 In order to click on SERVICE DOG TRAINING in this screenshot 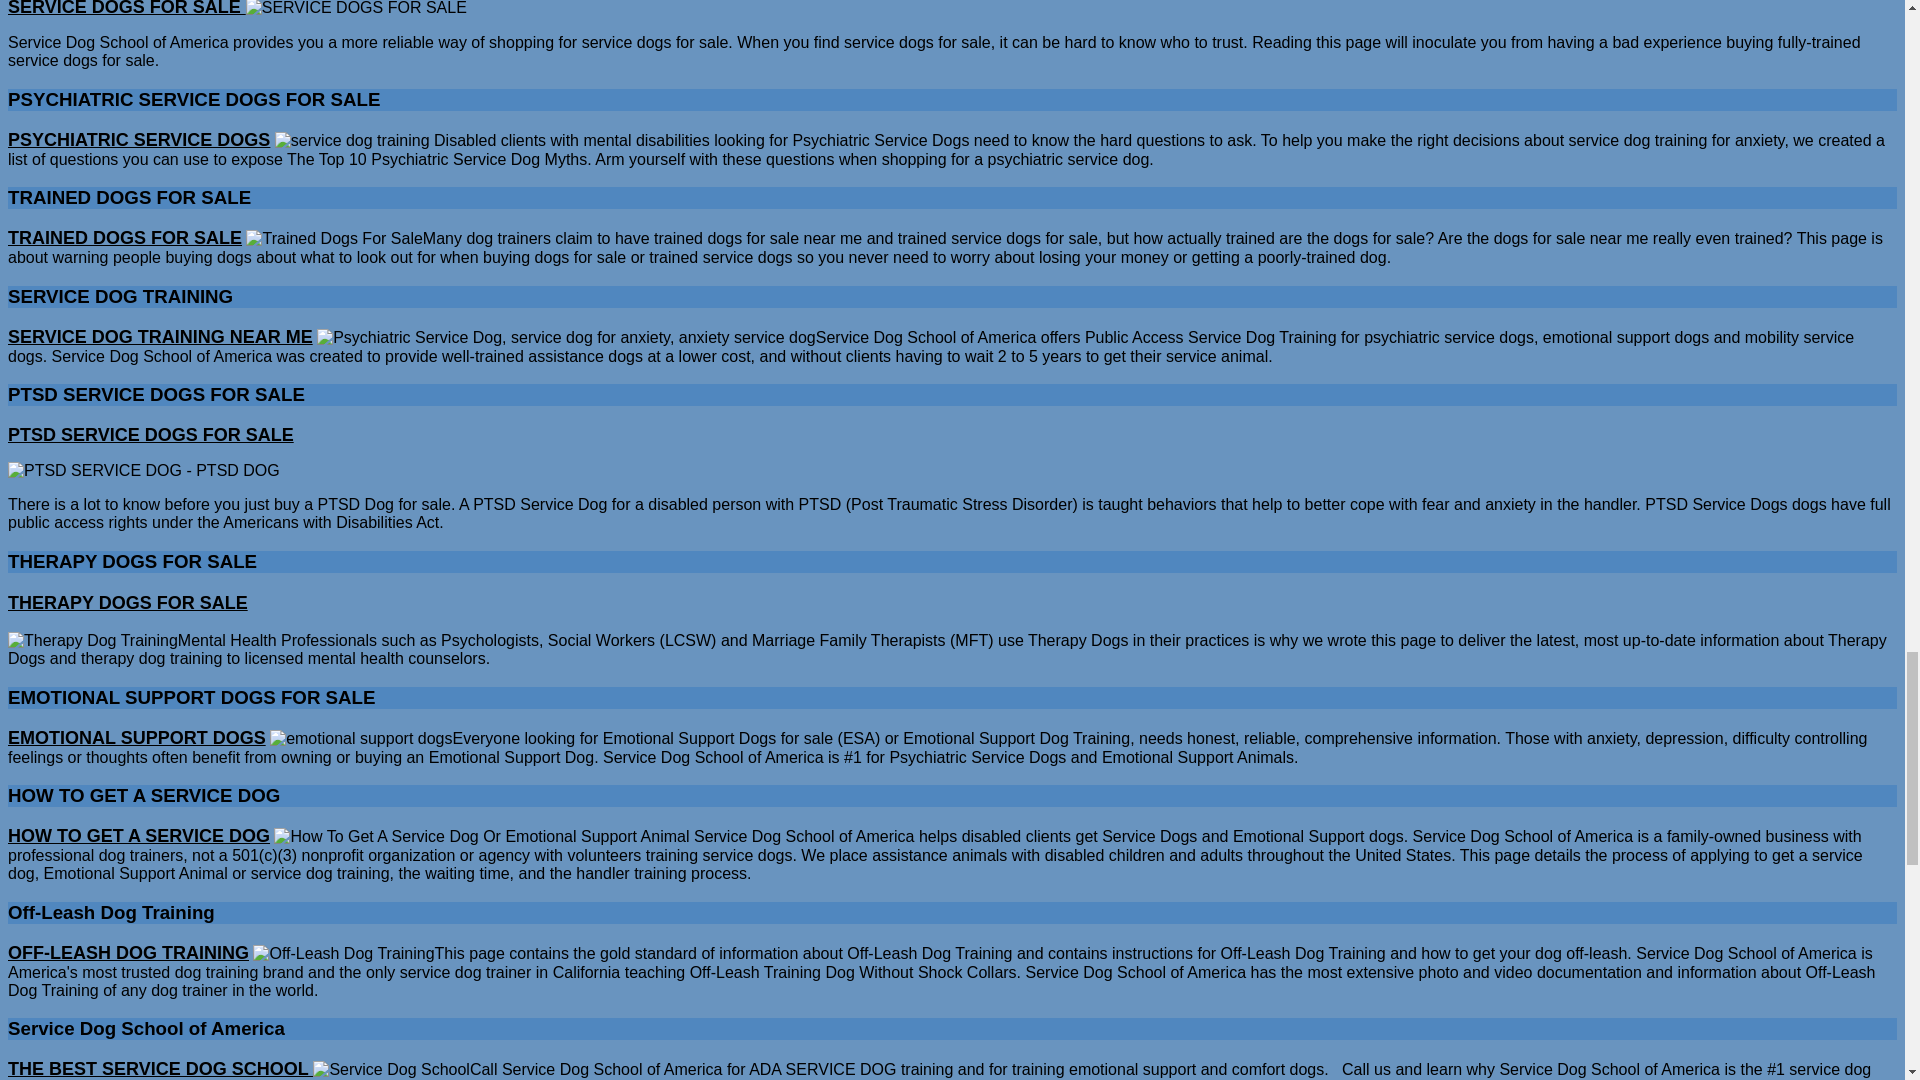, I will do `click(160, 337)`.